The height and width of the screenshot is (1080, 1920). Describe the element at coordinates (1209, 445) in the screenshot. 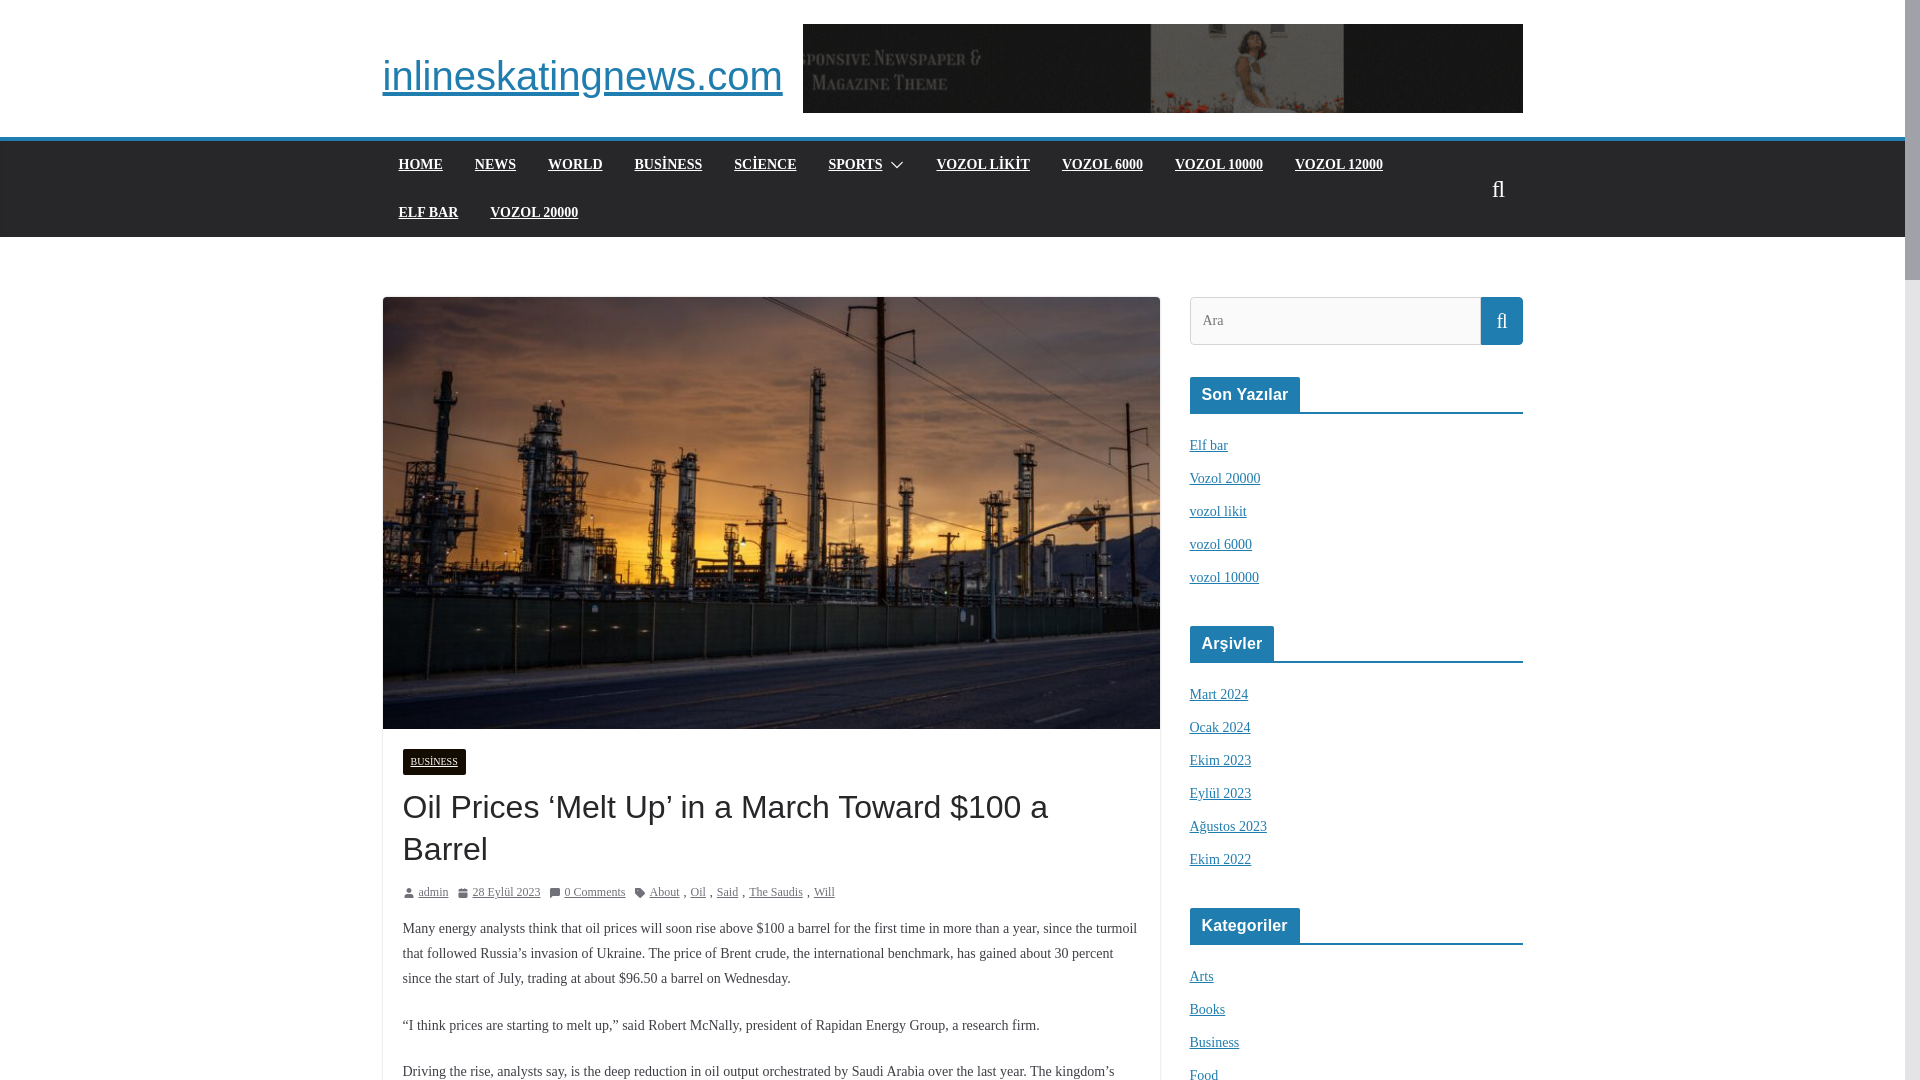

I see `Elf bar` at that location.